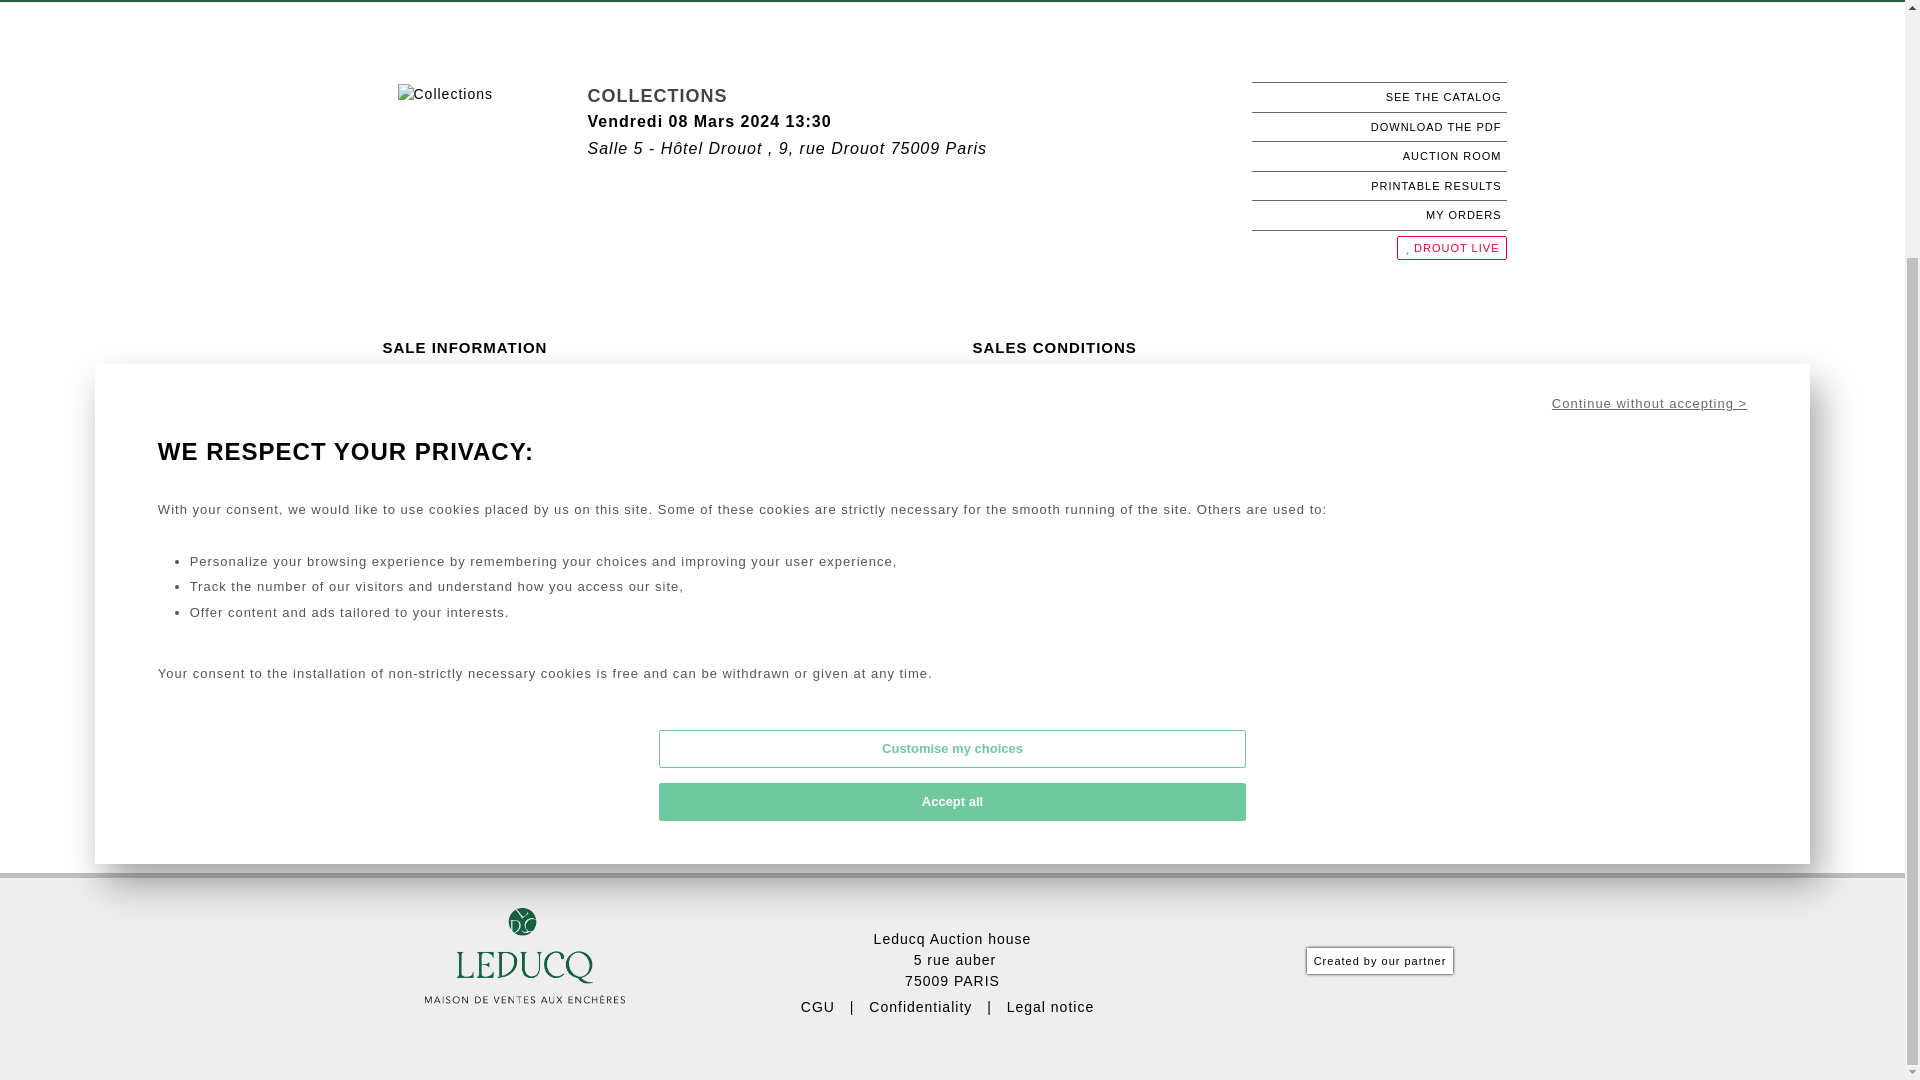 This screenshot has width=1920, height=1080. What do you see at coordinates (1452, 246) in the screenshot?
I see `DROUOT LIVE` at bounding box center [1452, 246].